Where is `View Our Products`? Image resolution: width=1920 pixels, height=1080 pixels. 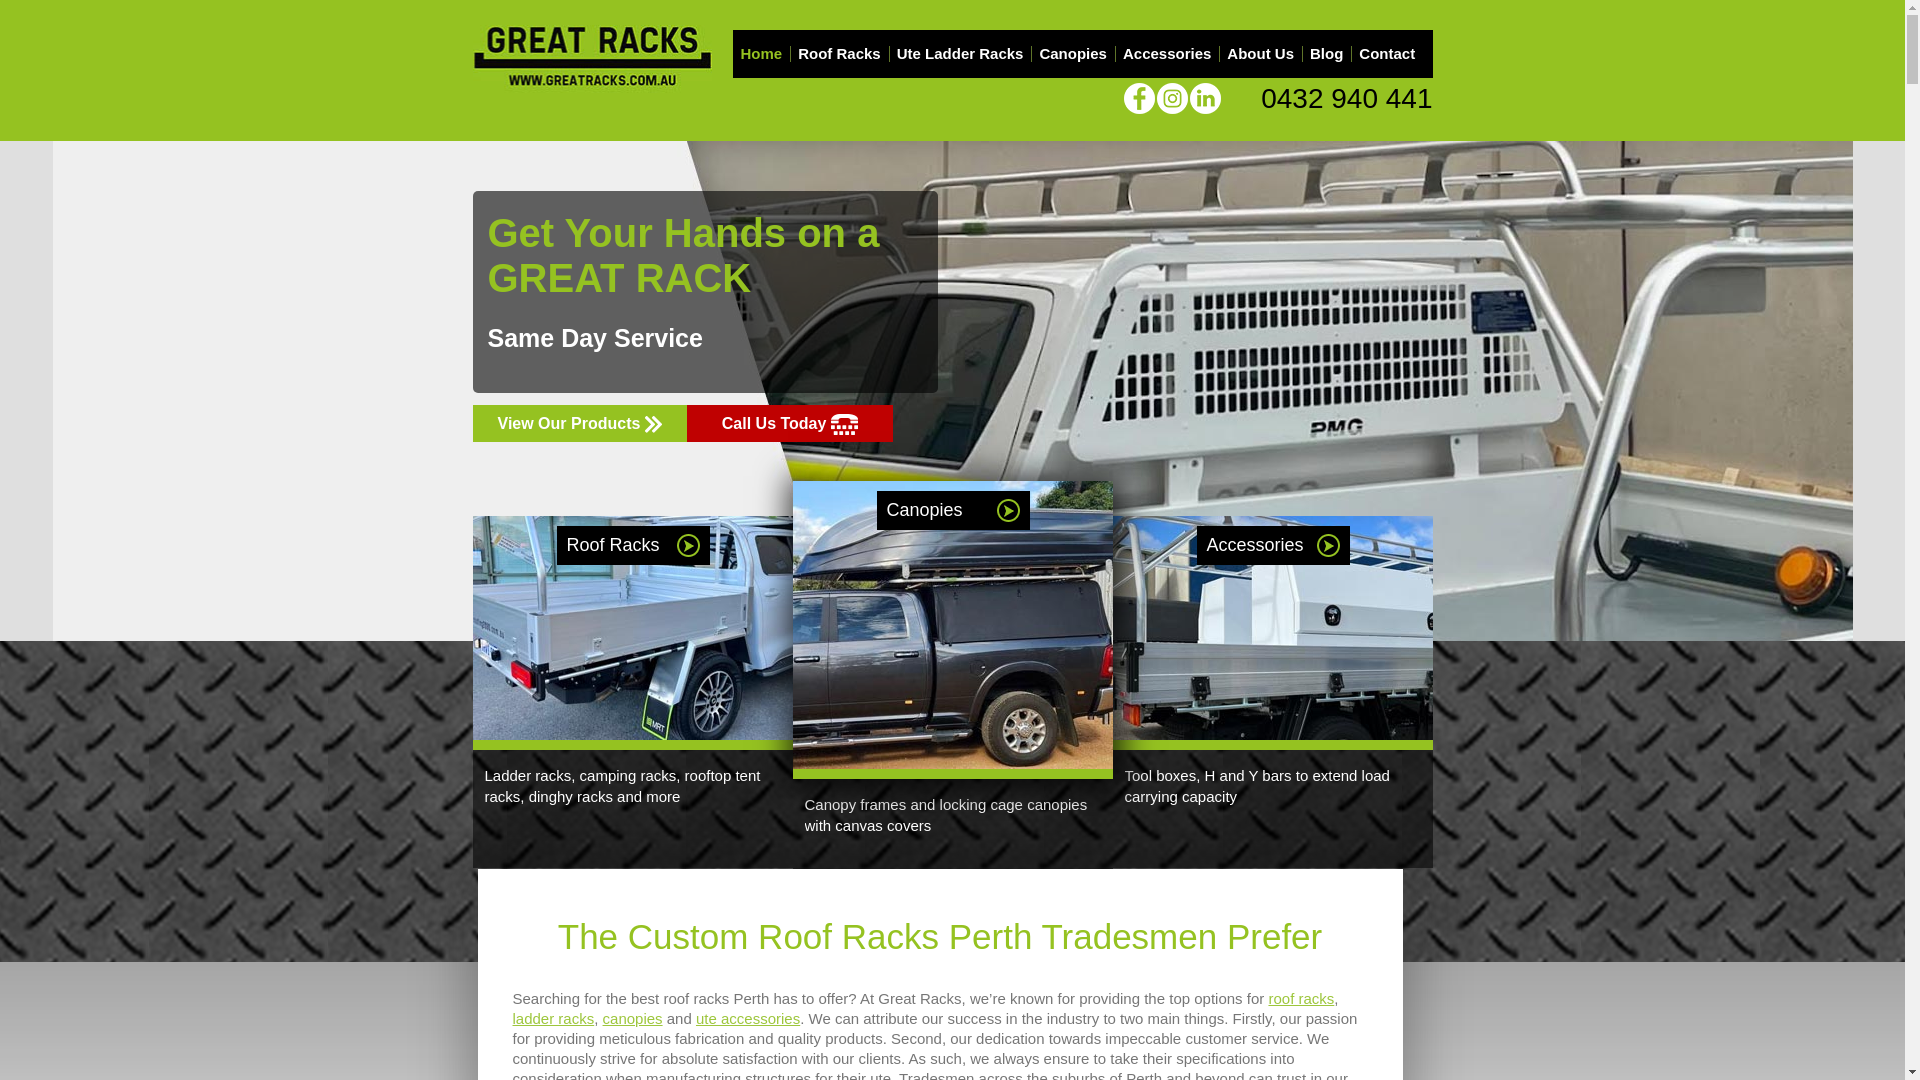 View Our Products is located at coordinates (579, 424).